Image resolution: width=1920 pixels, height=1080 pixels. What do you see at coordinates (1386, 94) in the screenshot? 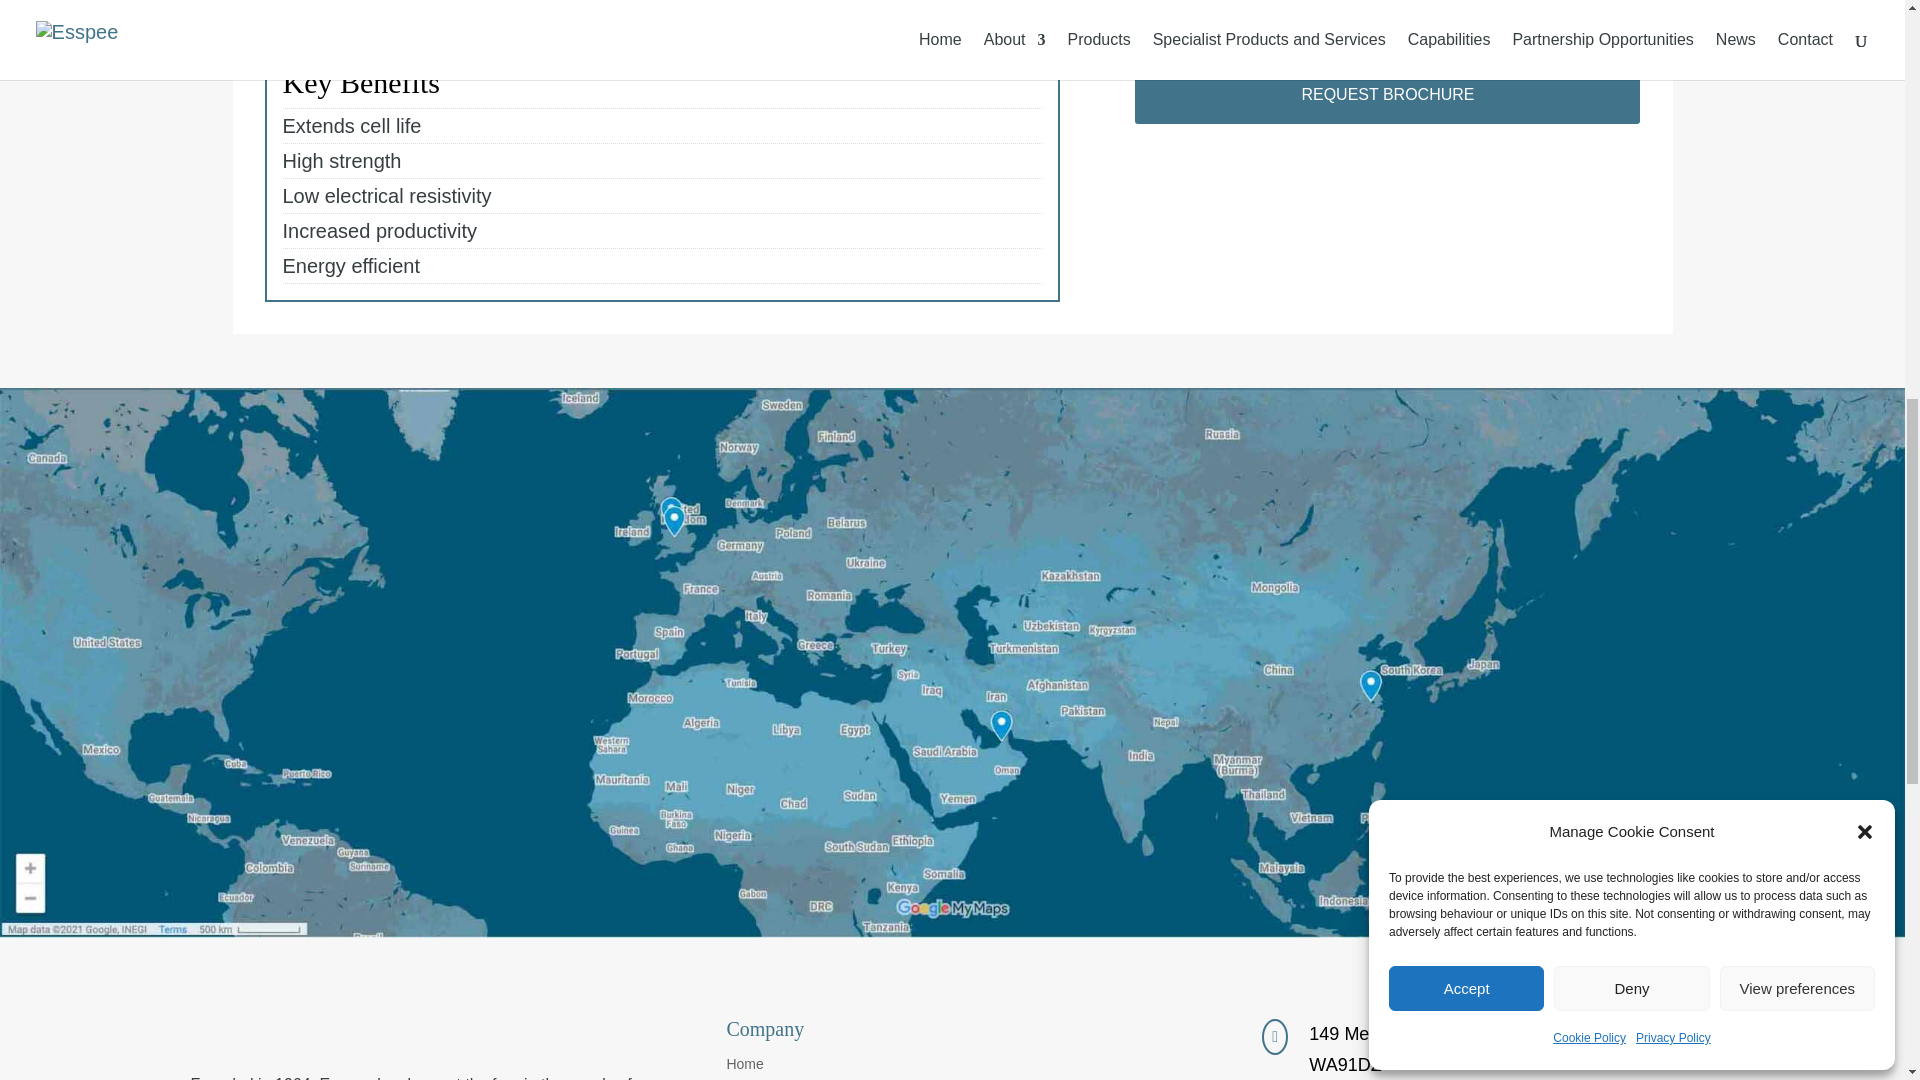
I see `REQUEST BROCHURE` at bounding box center [1386, 94].